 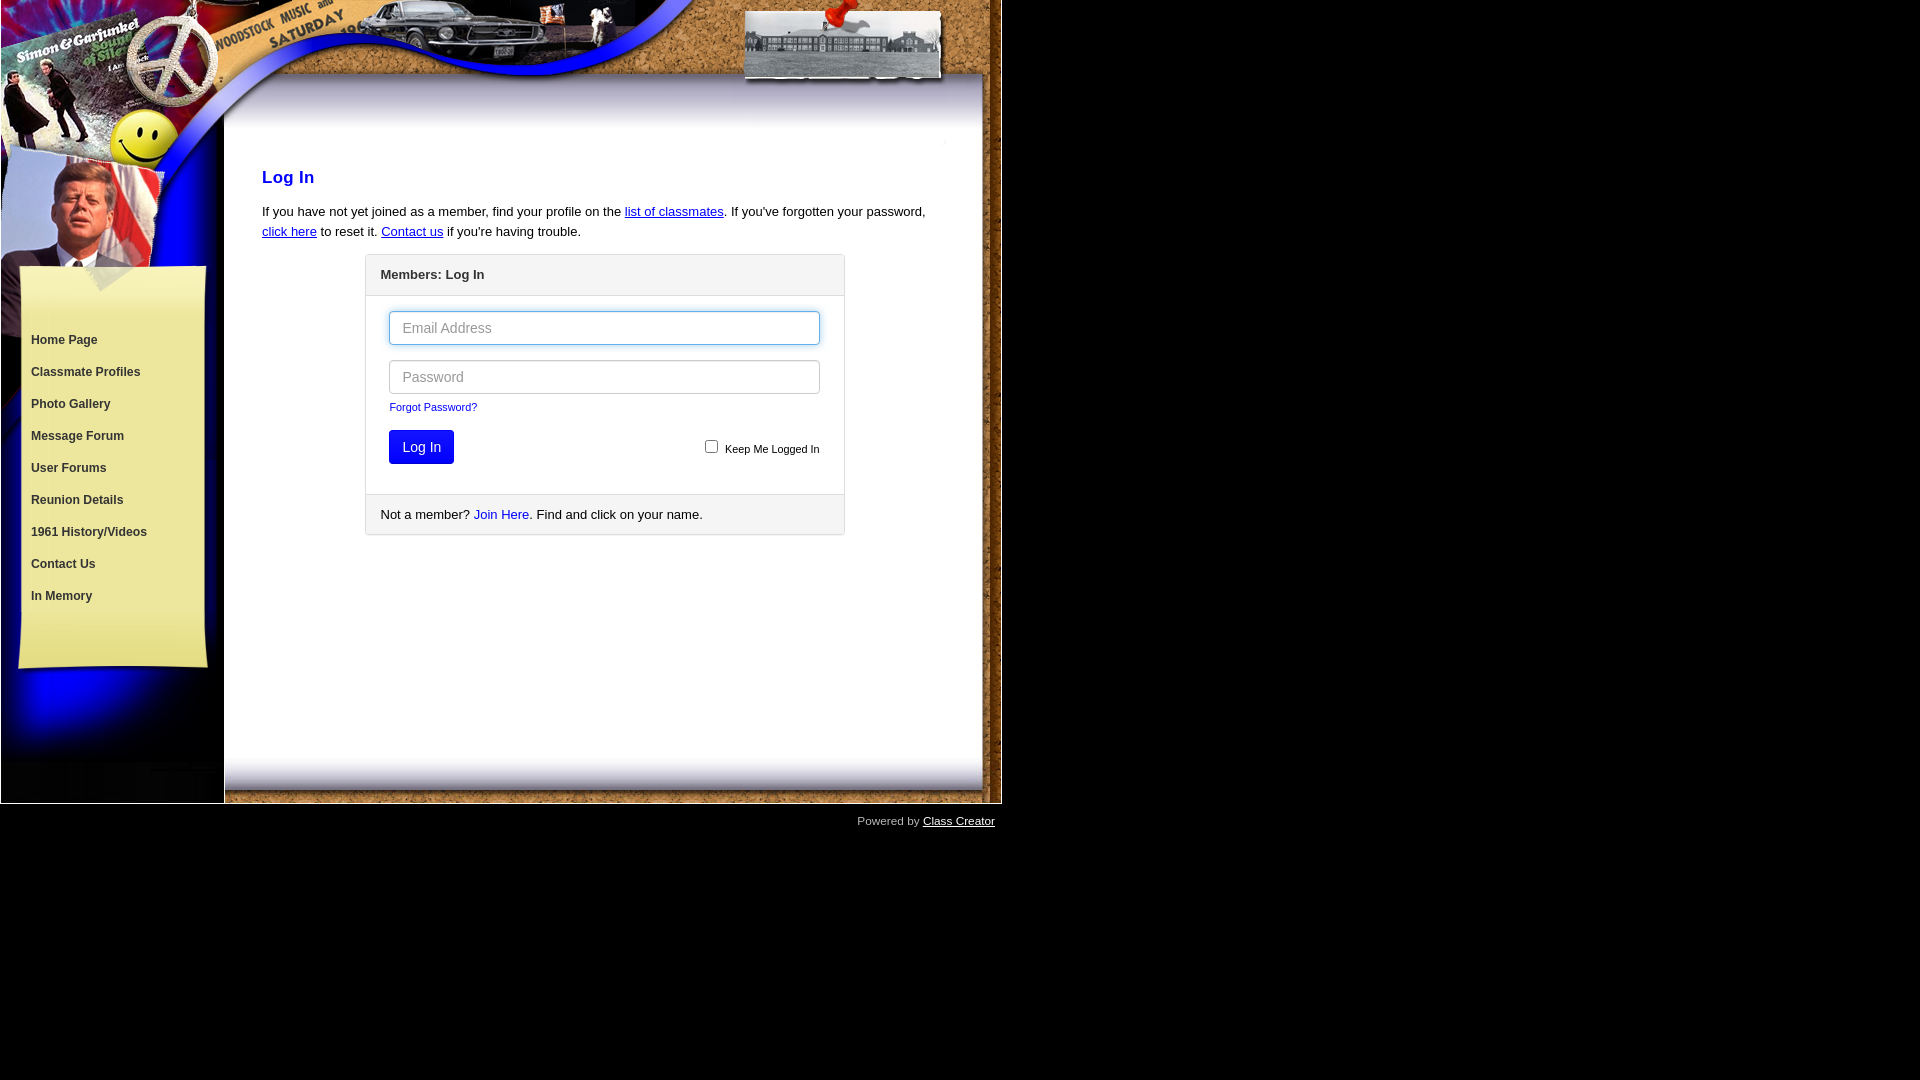 I want to click on Join Here, so click(x=502, y=514).